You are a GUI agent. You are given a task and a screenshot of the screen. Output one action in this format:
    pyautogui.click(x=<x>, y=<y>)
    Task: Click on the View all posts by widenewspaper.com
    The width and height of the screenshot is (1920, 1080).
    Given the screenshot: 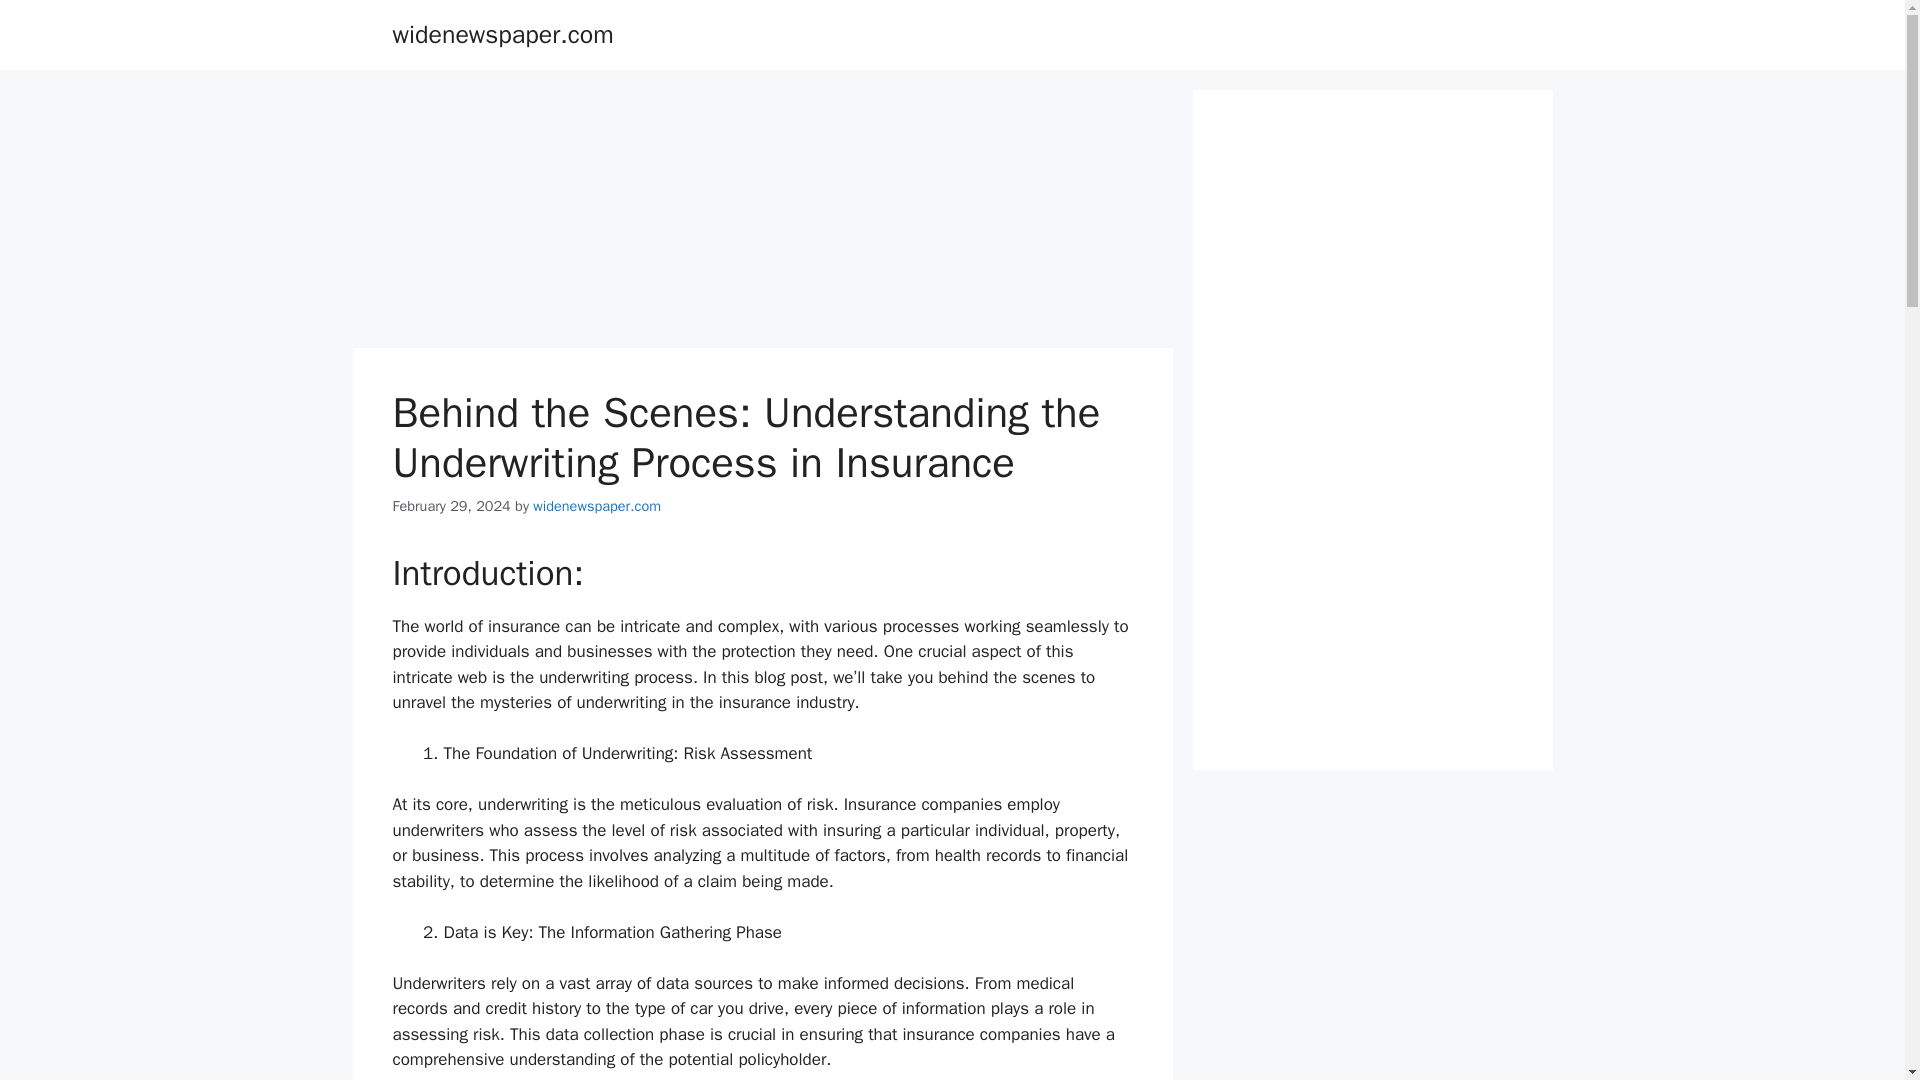 What is the action you would take?
    pyautogui.click(x=596, y=506)
    